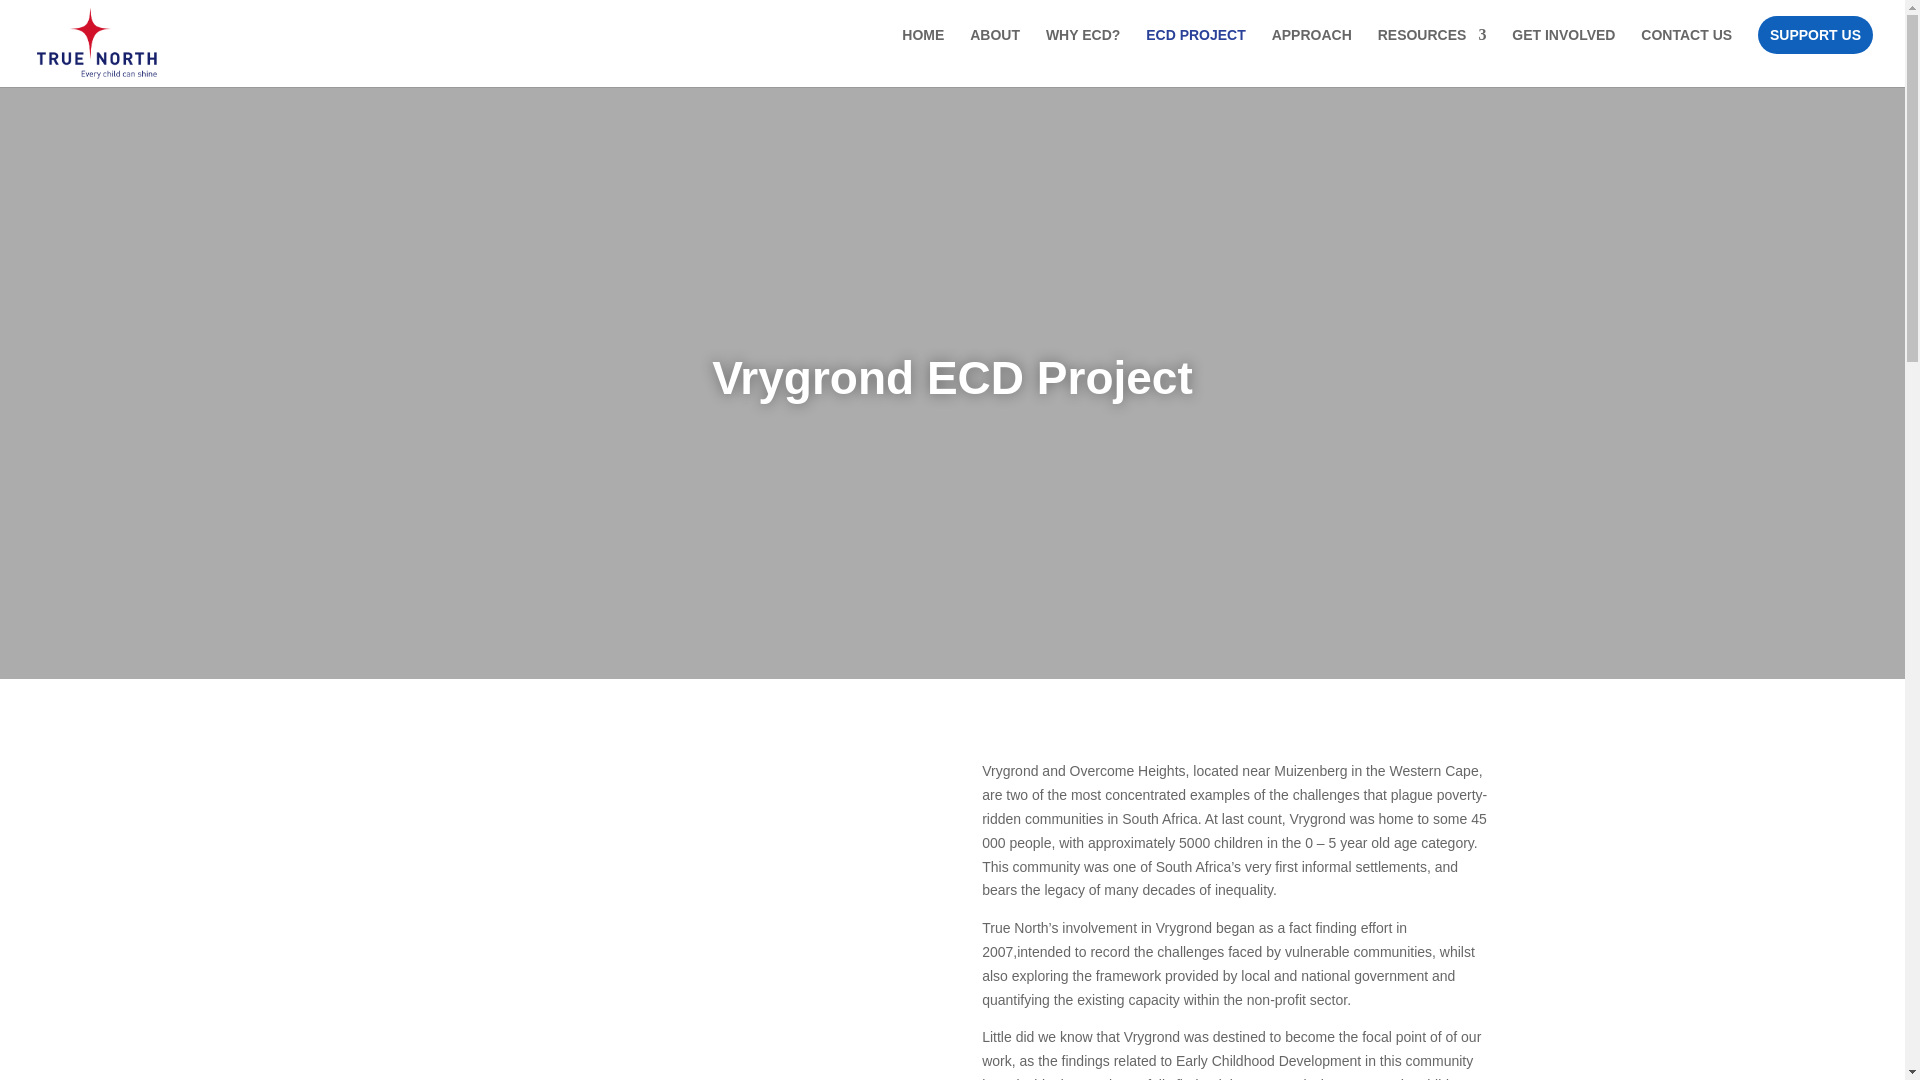 This screenshot has width=1920, height=1080. I want to click on APPROACH, so click(1311, 58).